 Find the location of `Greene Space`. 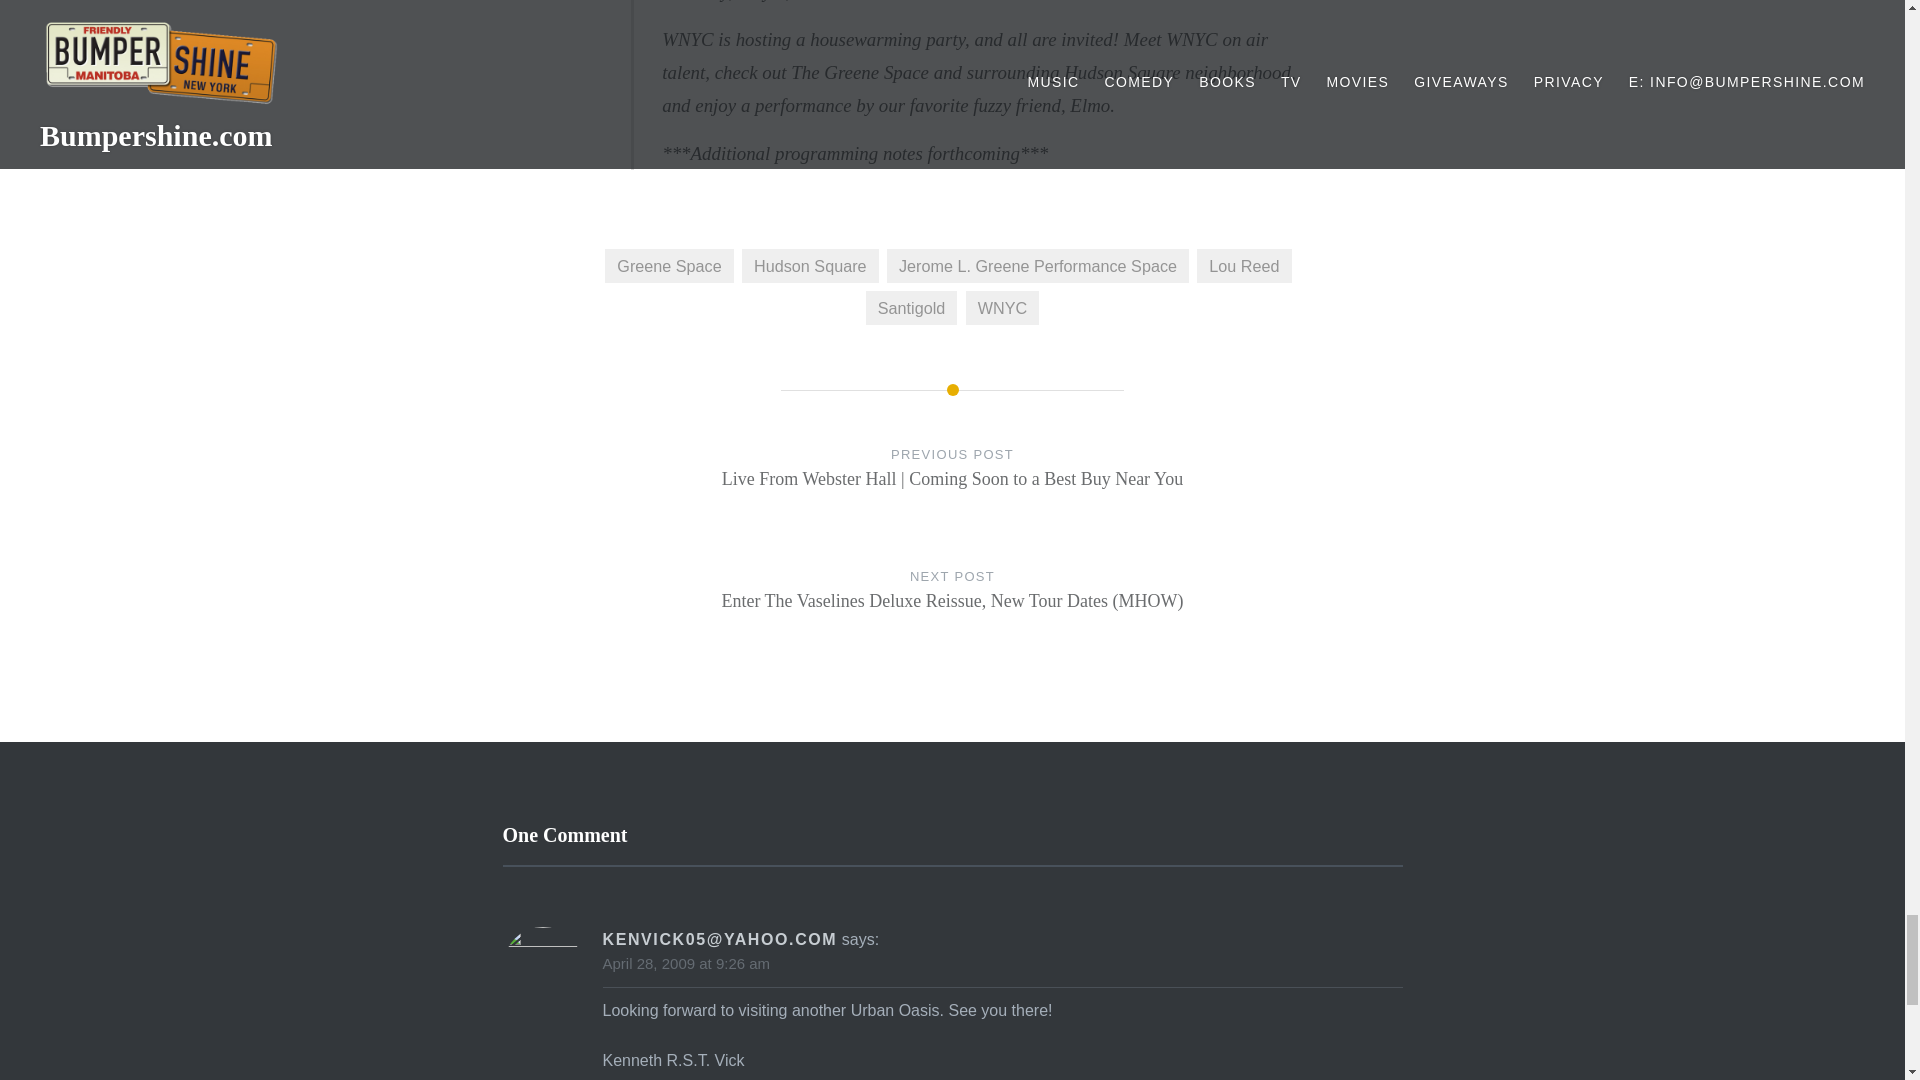

Greene Space is located at coordinates (668, 266).